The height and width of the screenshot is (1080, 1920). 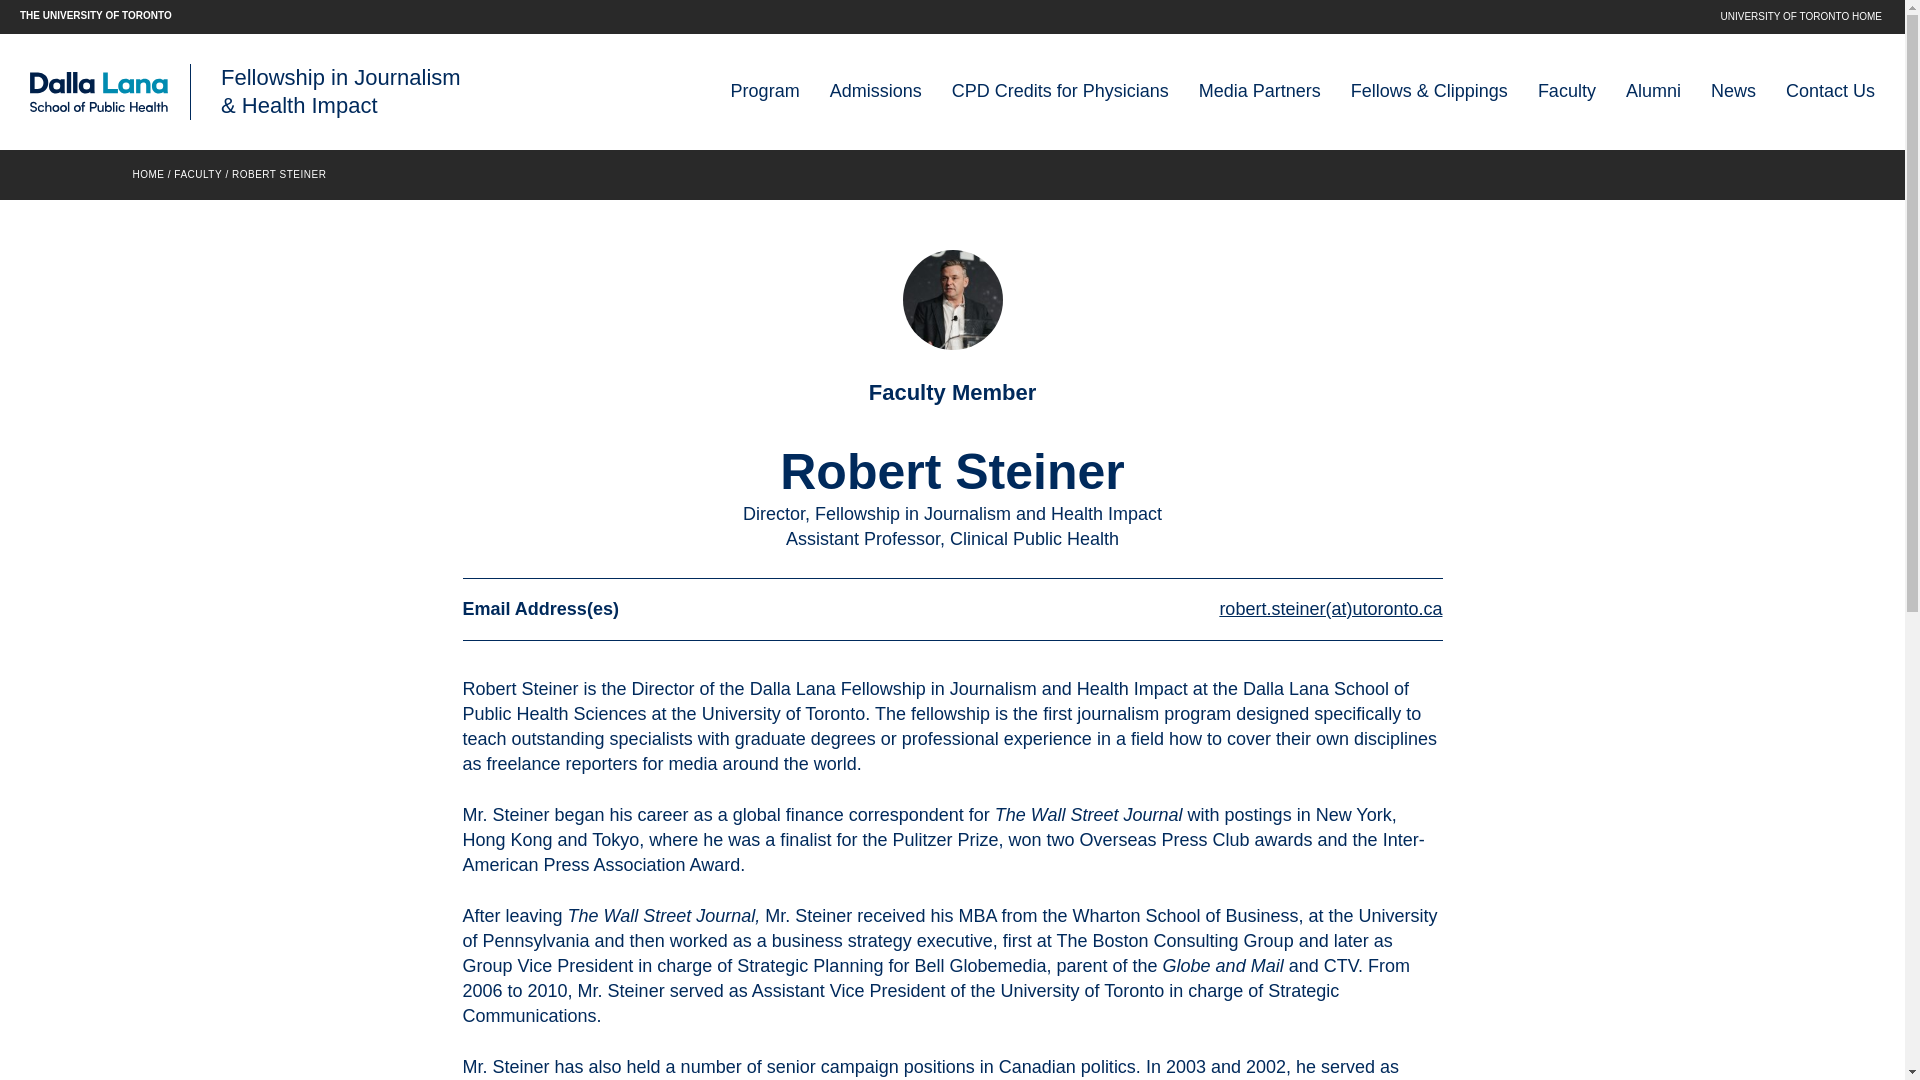 I want to click on HOME, so click(x=148, y=174).